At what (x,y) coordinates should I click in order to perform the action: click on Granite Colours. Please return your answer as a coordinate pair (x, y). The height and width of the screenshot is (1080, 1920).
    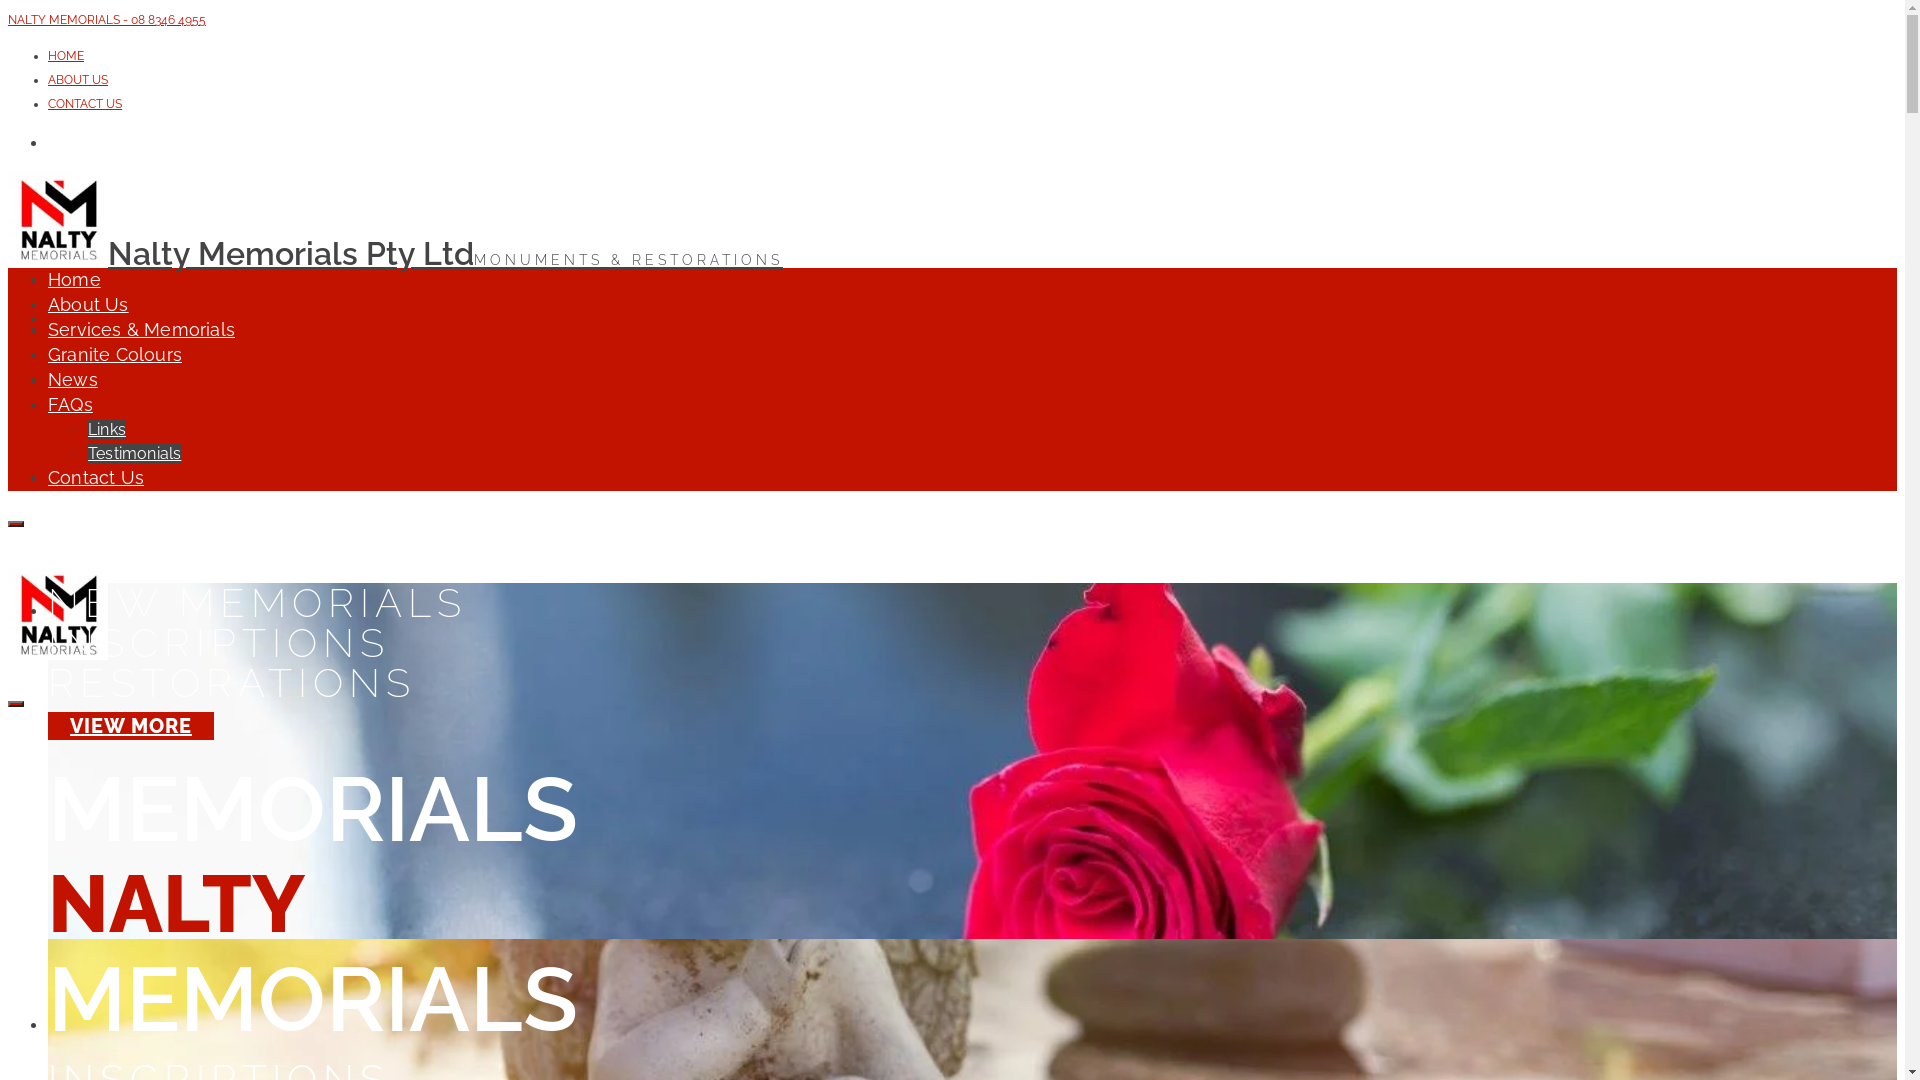
    Looking at the image, I should click on (115, 354).